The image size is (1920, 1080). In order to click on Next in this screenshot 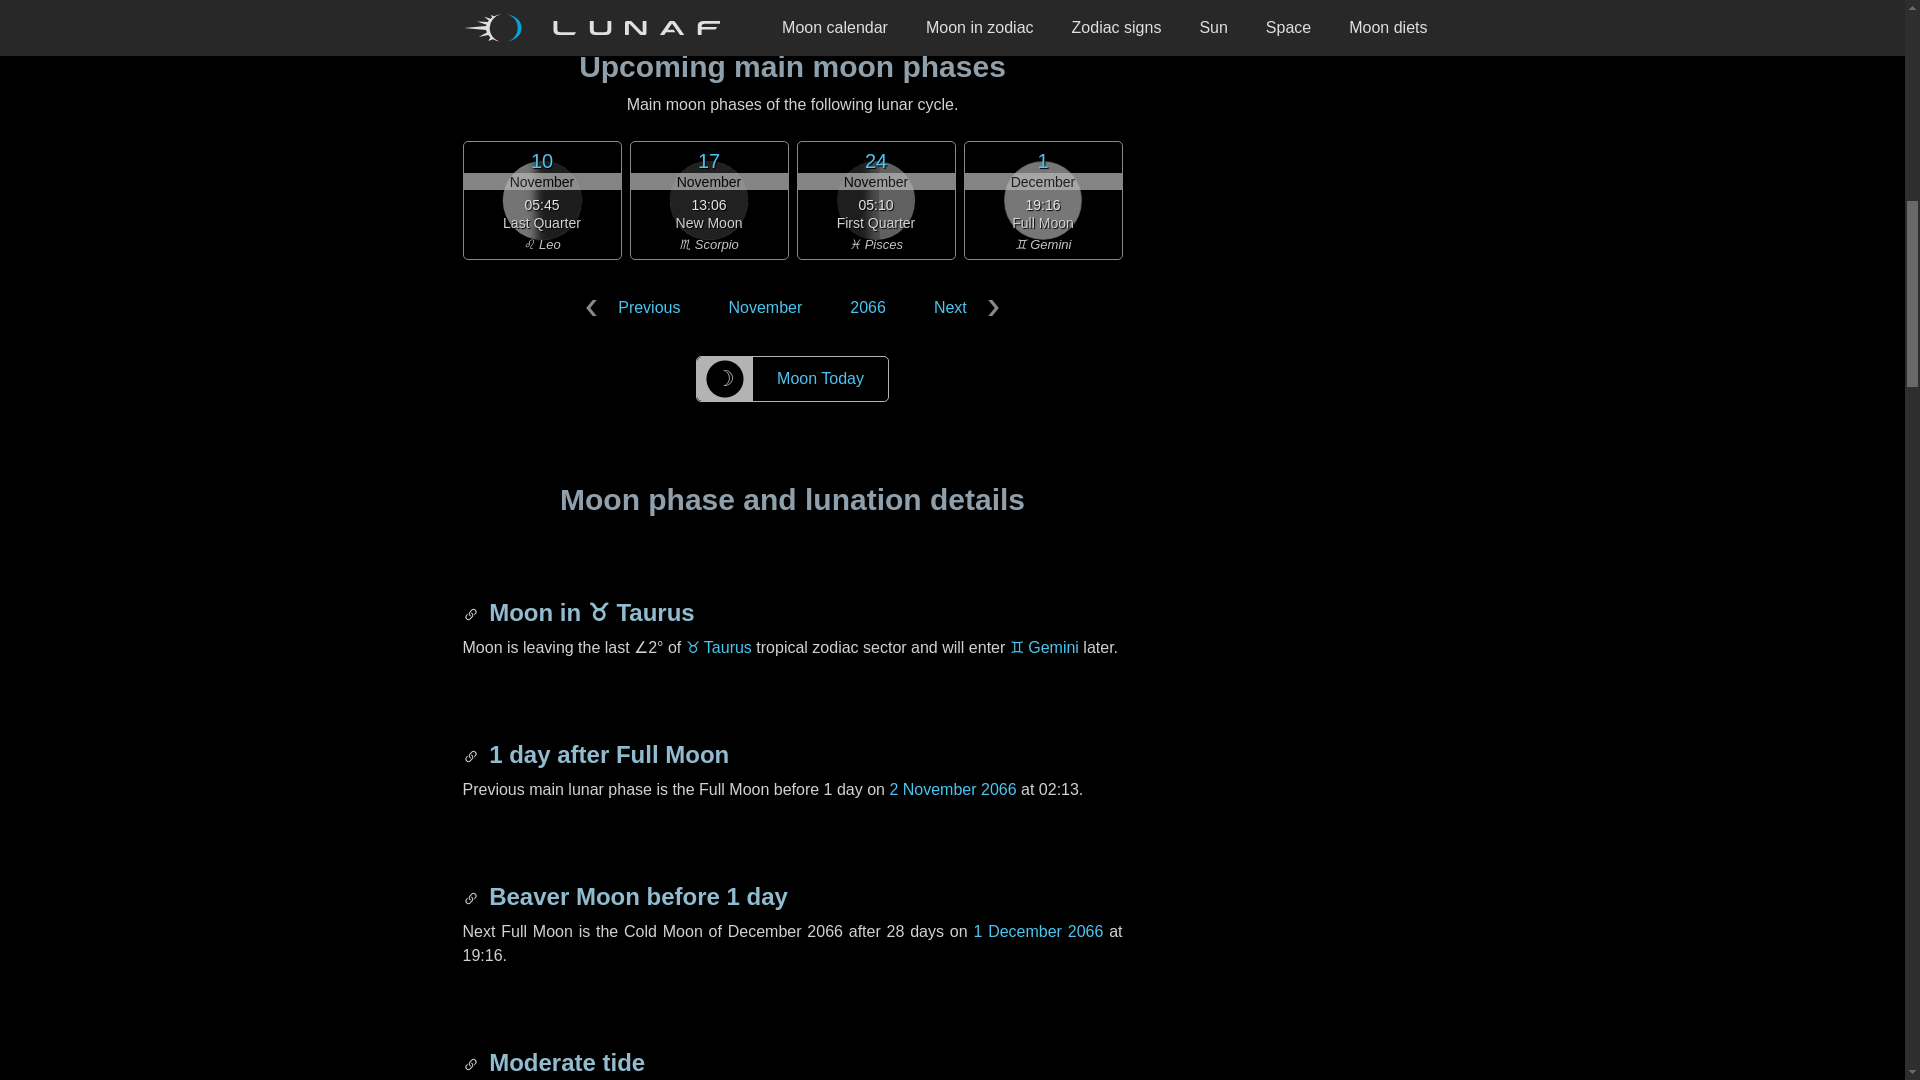, I will do `click(962, 308)`.